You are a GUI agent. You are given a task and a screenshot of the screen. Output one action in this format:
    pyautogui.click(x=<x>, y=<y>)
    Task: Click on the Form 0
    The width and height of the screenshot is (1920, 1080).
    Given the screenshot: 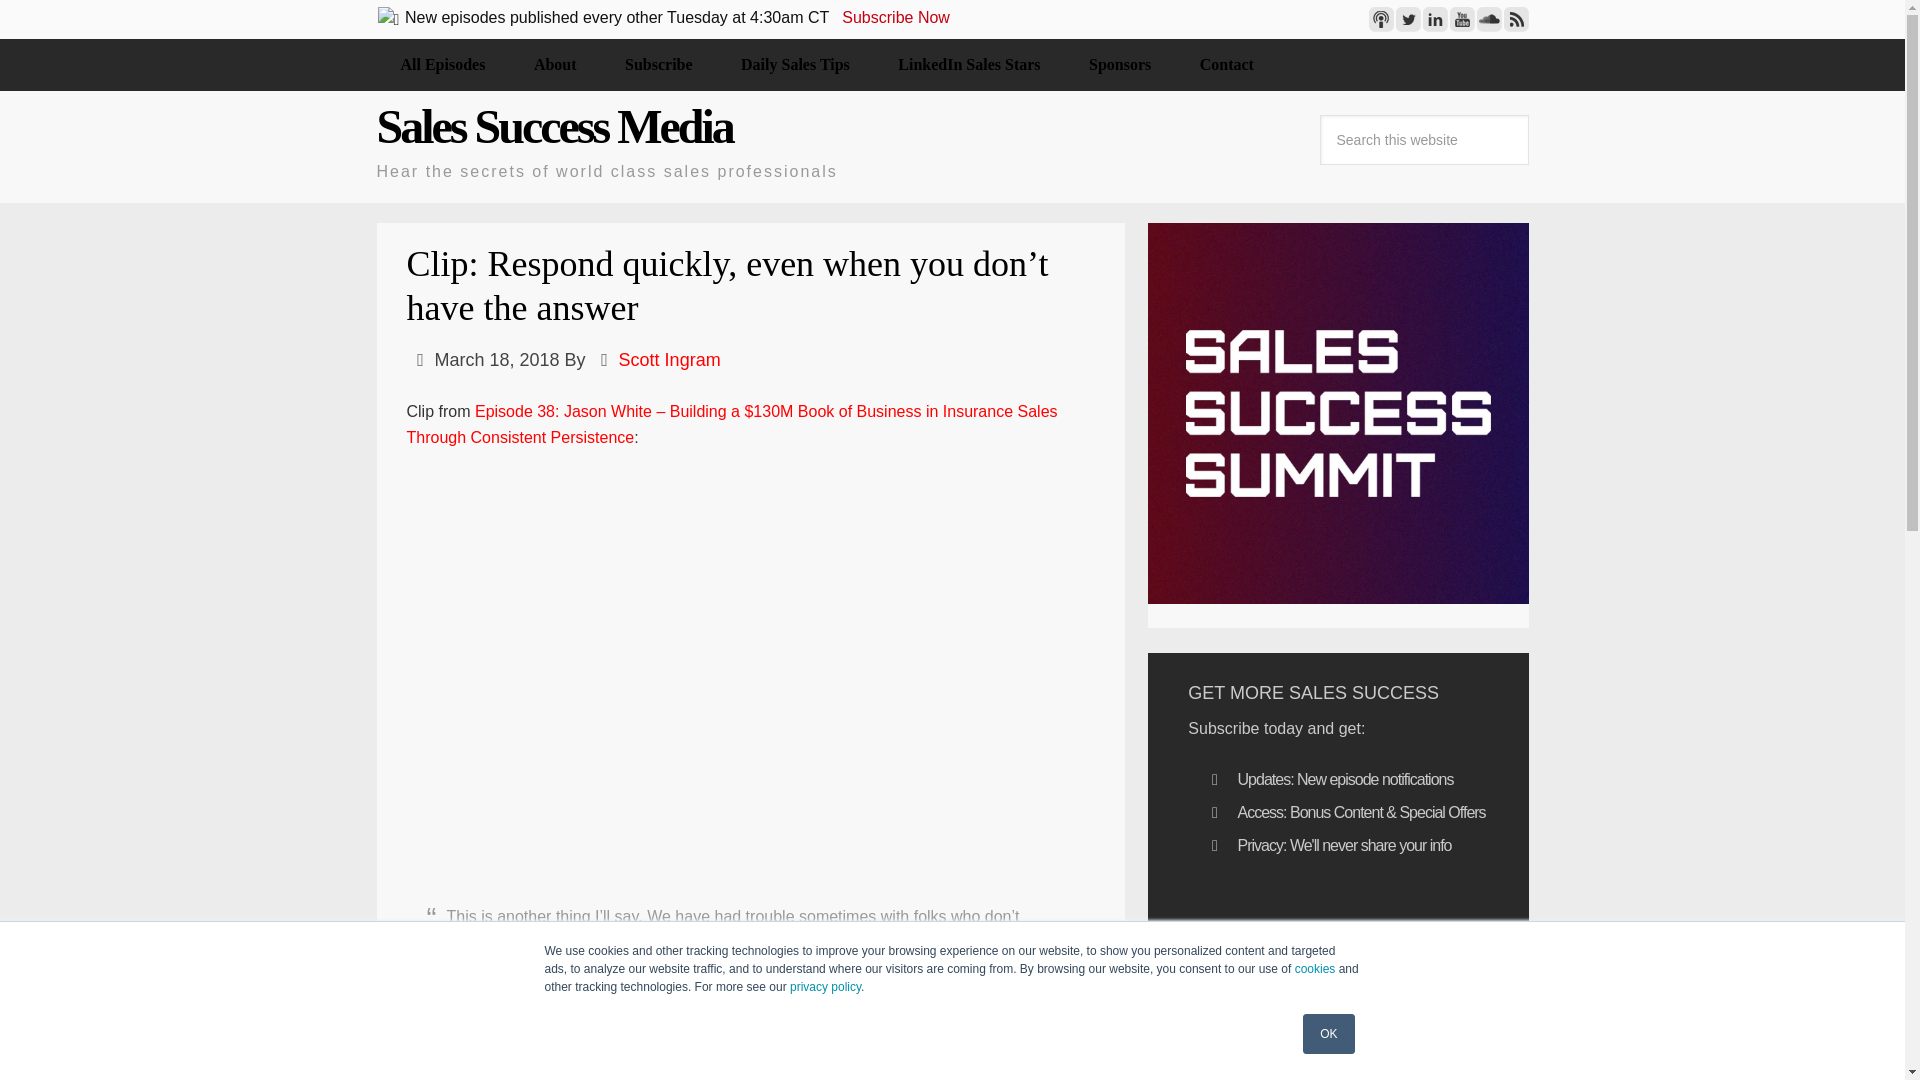 What is the action you would take?
    pyautogui.click(x=1338, y=981)
    